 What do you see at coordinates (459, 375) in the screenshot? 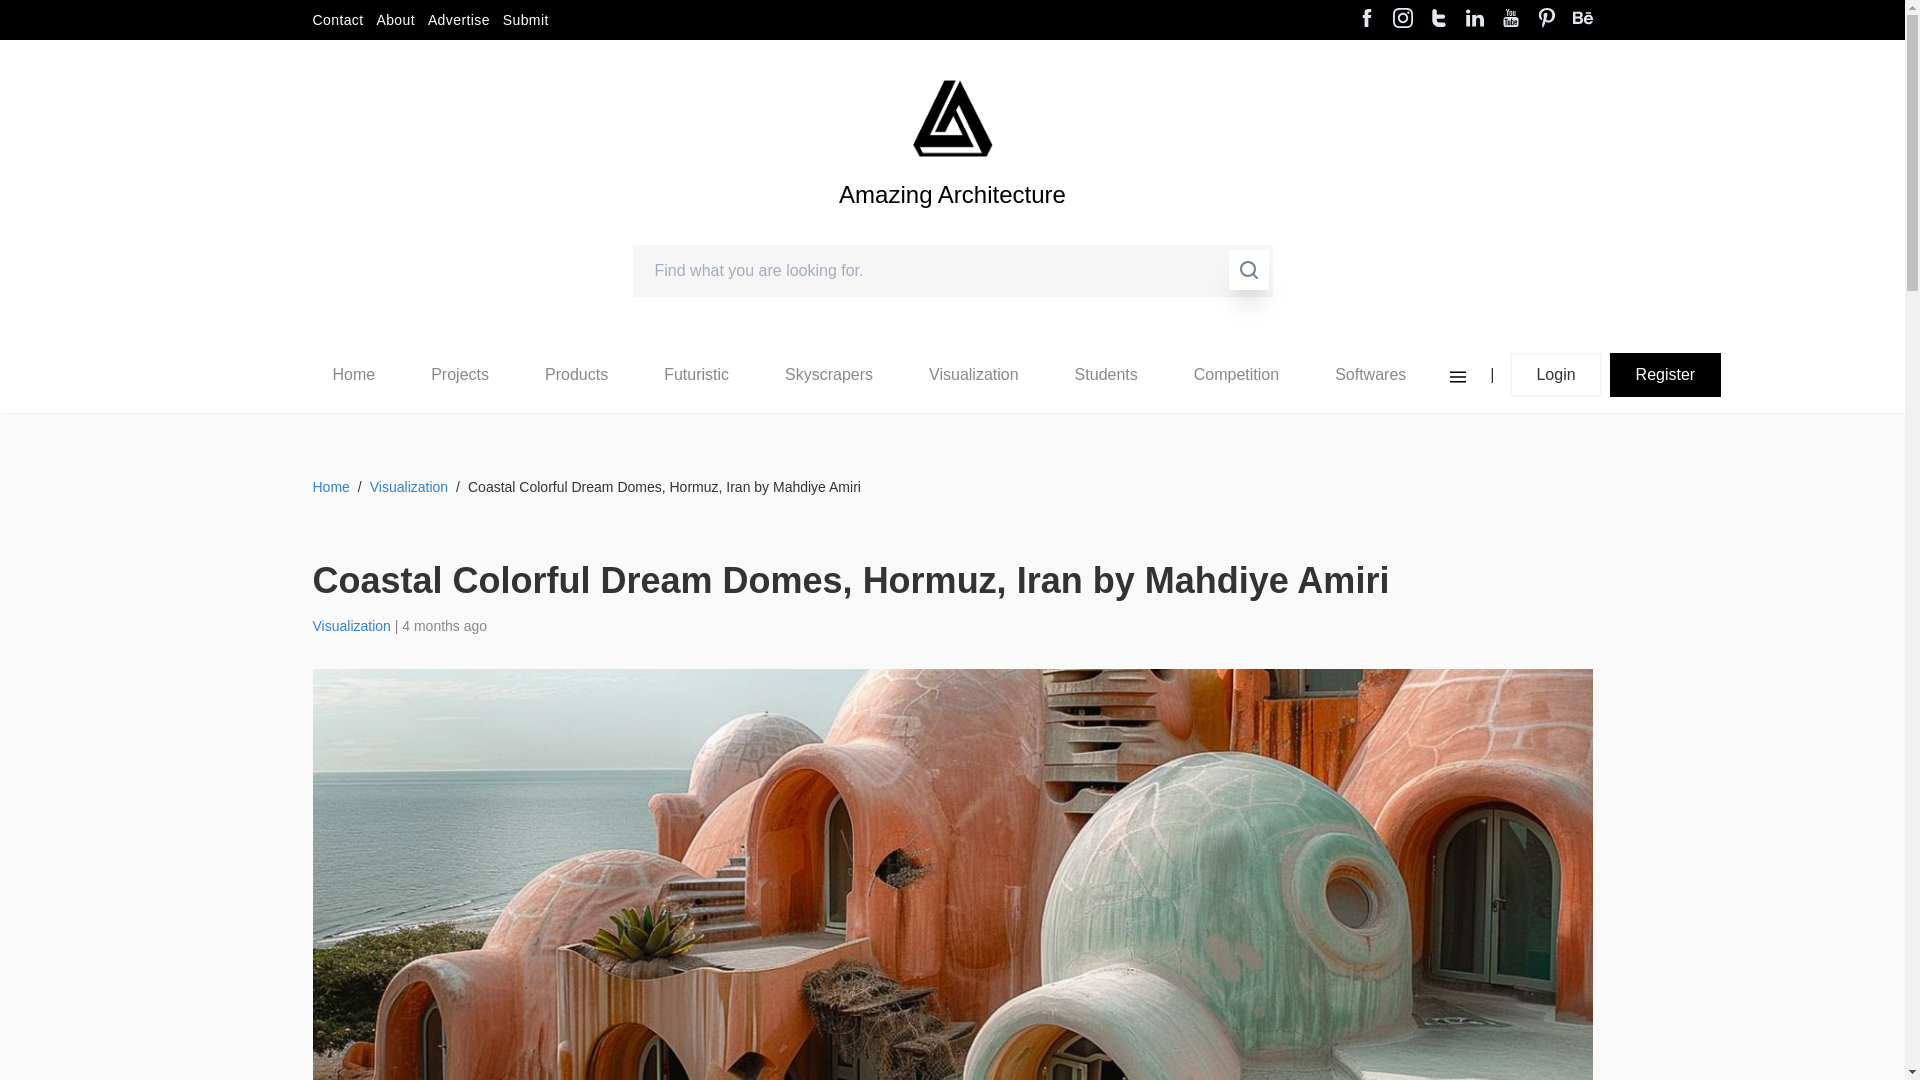
I see `Projects` at bounding box center [459, 375].